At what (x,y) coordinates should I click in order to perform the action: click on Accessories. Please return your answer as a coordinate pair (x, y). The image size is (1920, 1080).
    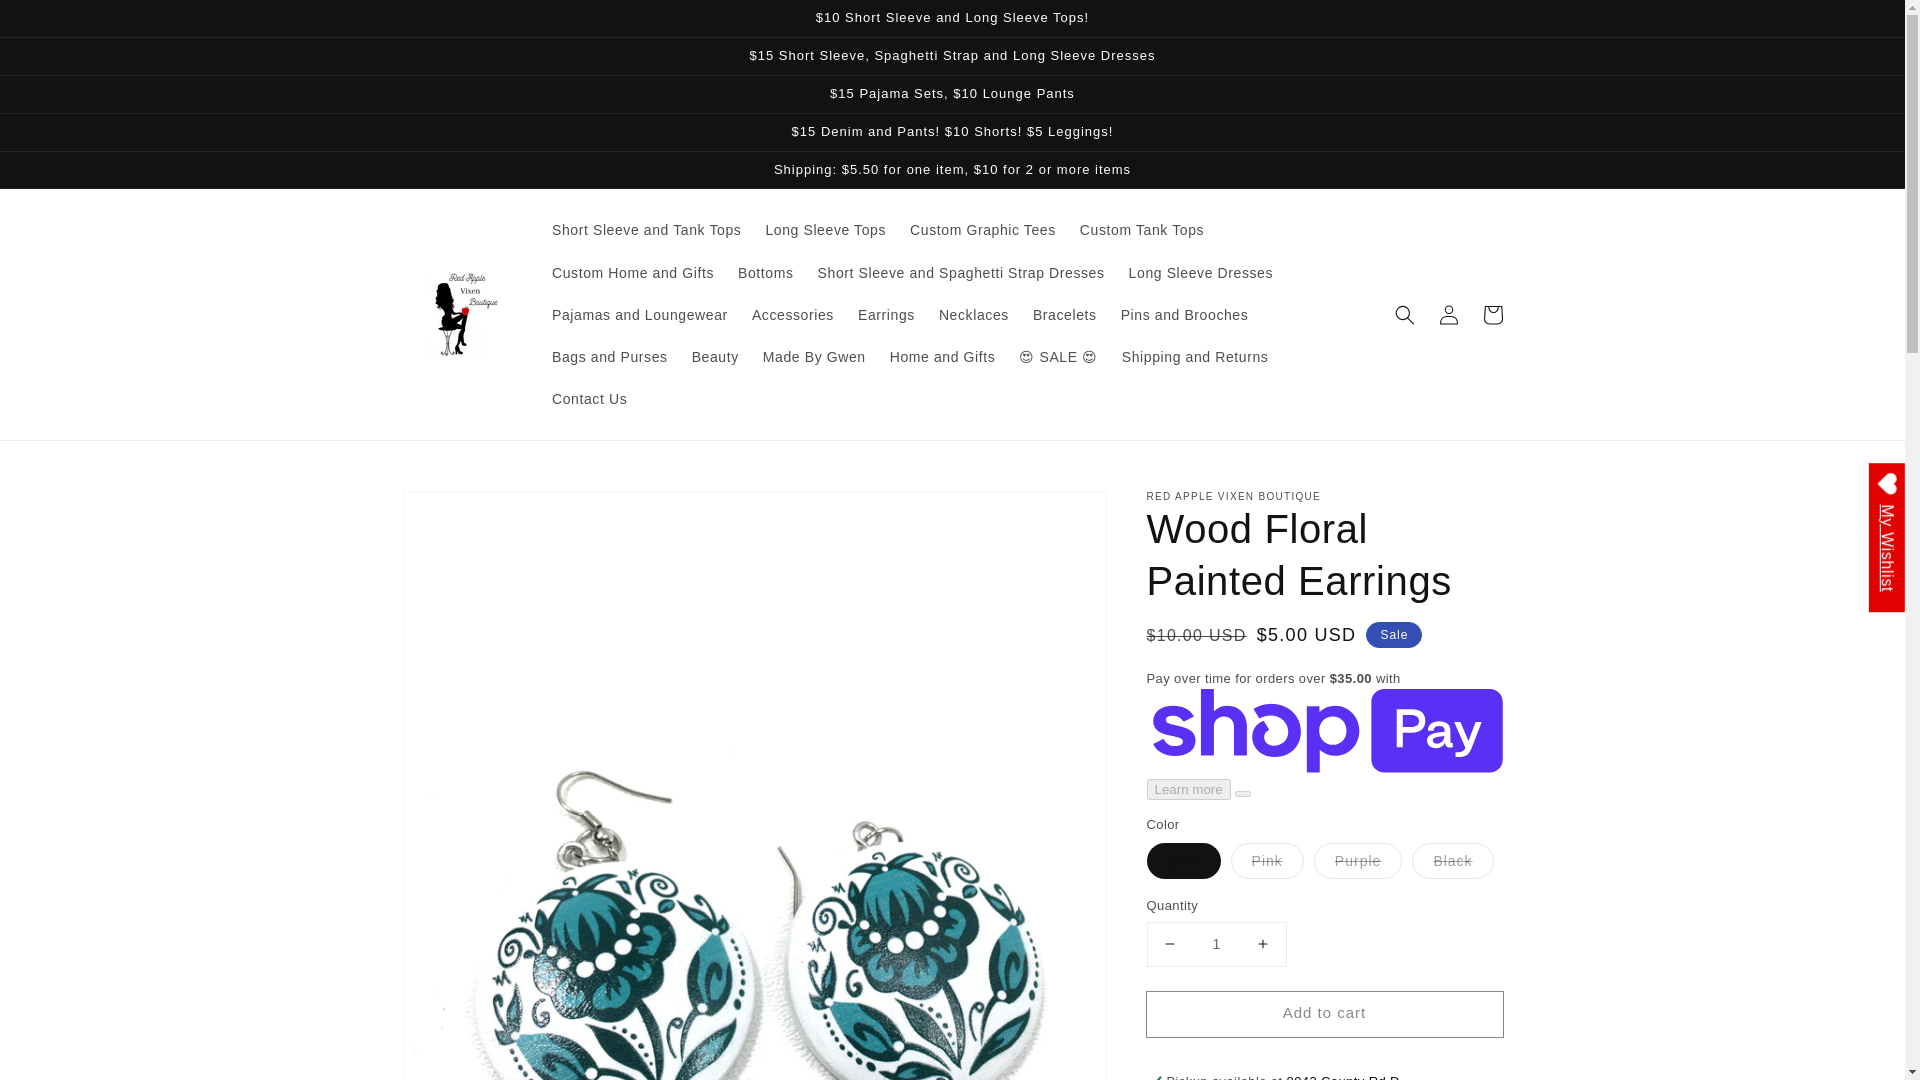
    Looking at the image, I should click on (792, 314).